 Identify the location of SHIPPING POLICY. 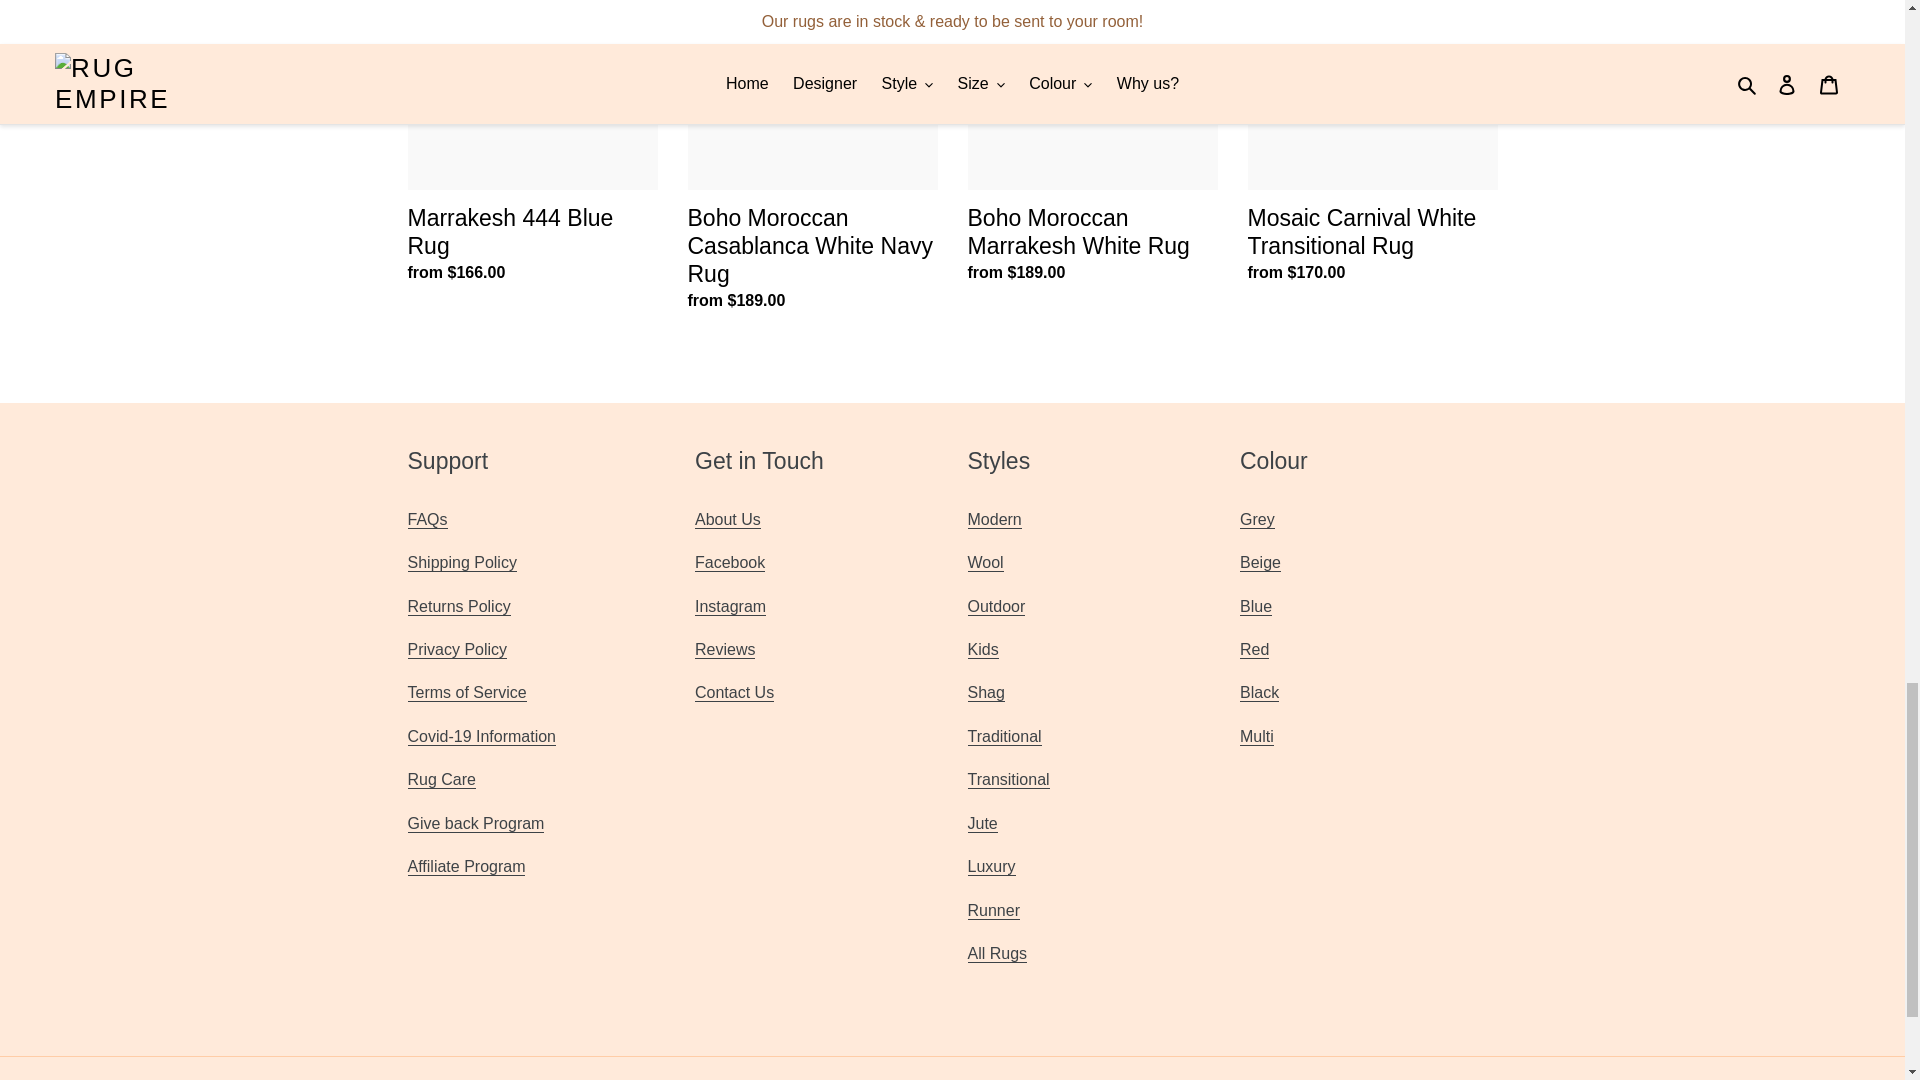
(462, 563).